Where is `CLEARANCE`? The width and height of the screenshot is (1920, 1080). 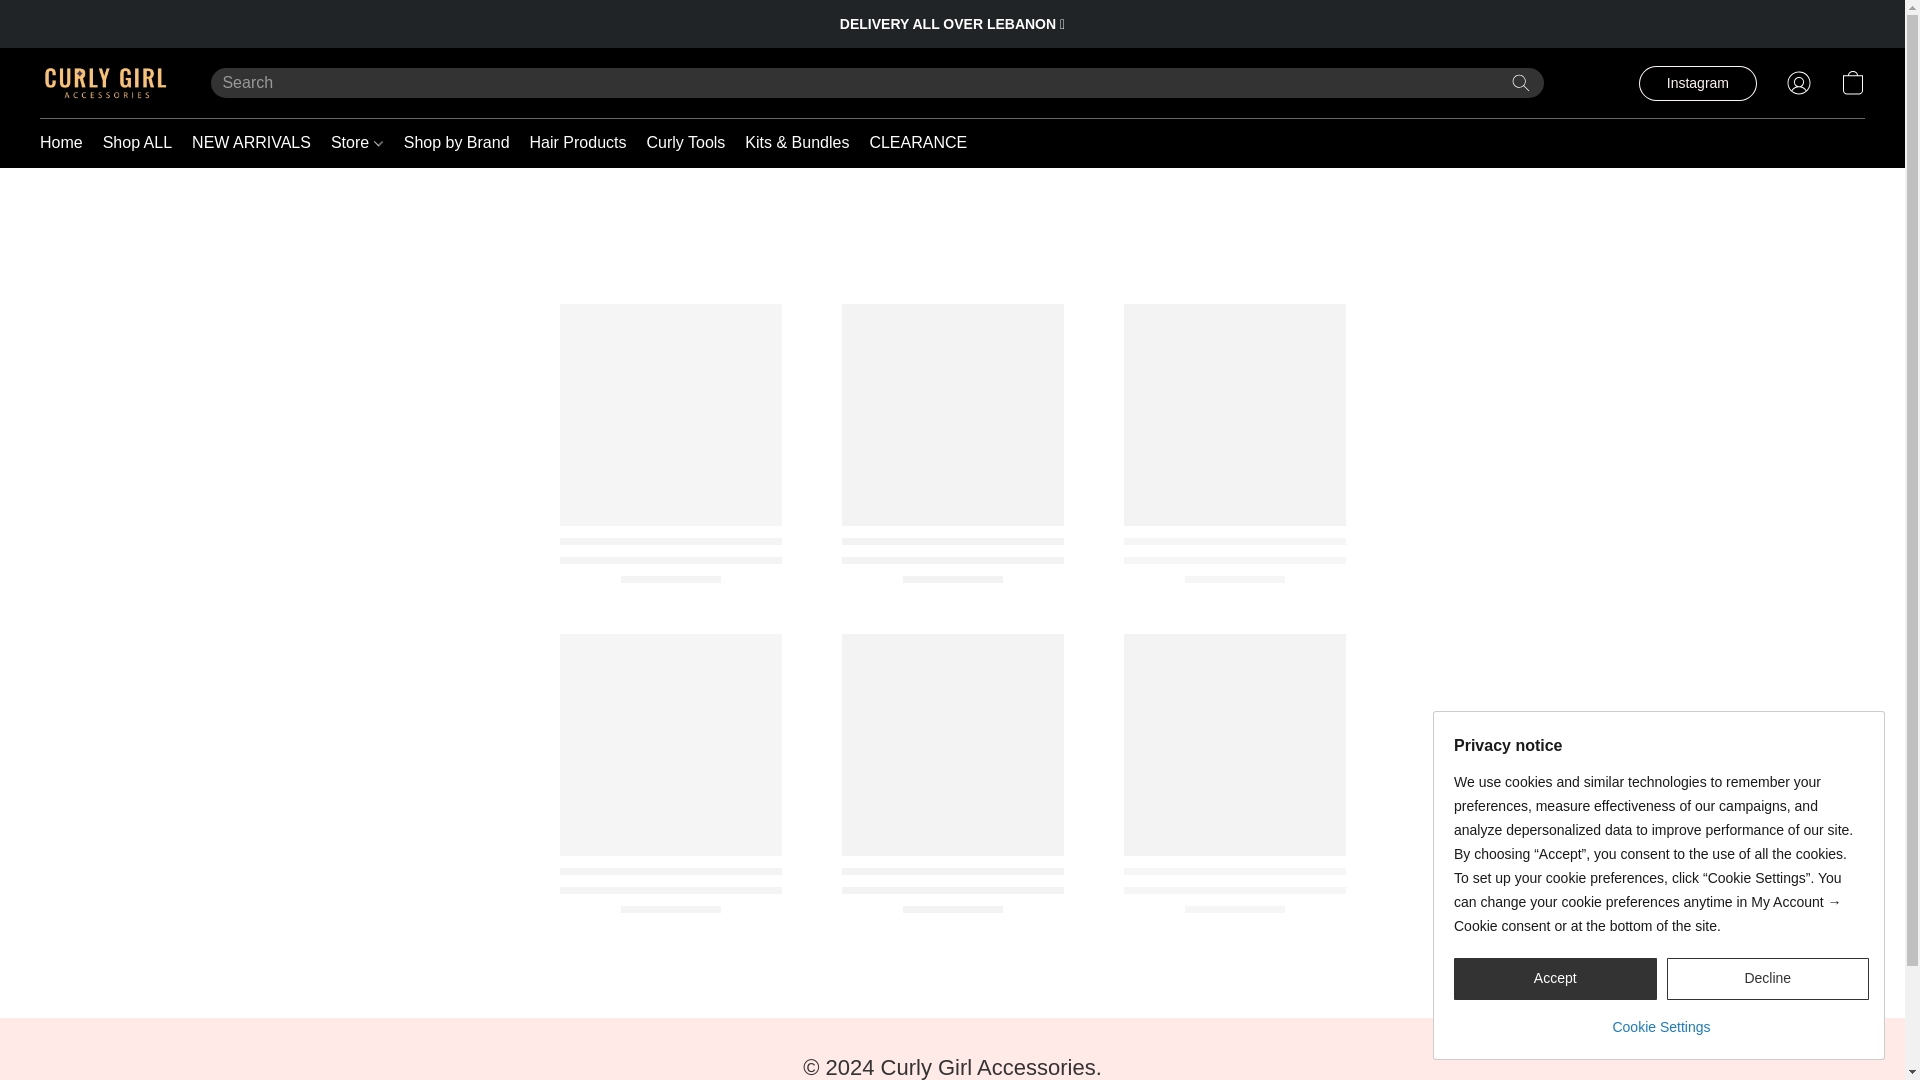
CLEARANCE is located at coordinates (912, 143).